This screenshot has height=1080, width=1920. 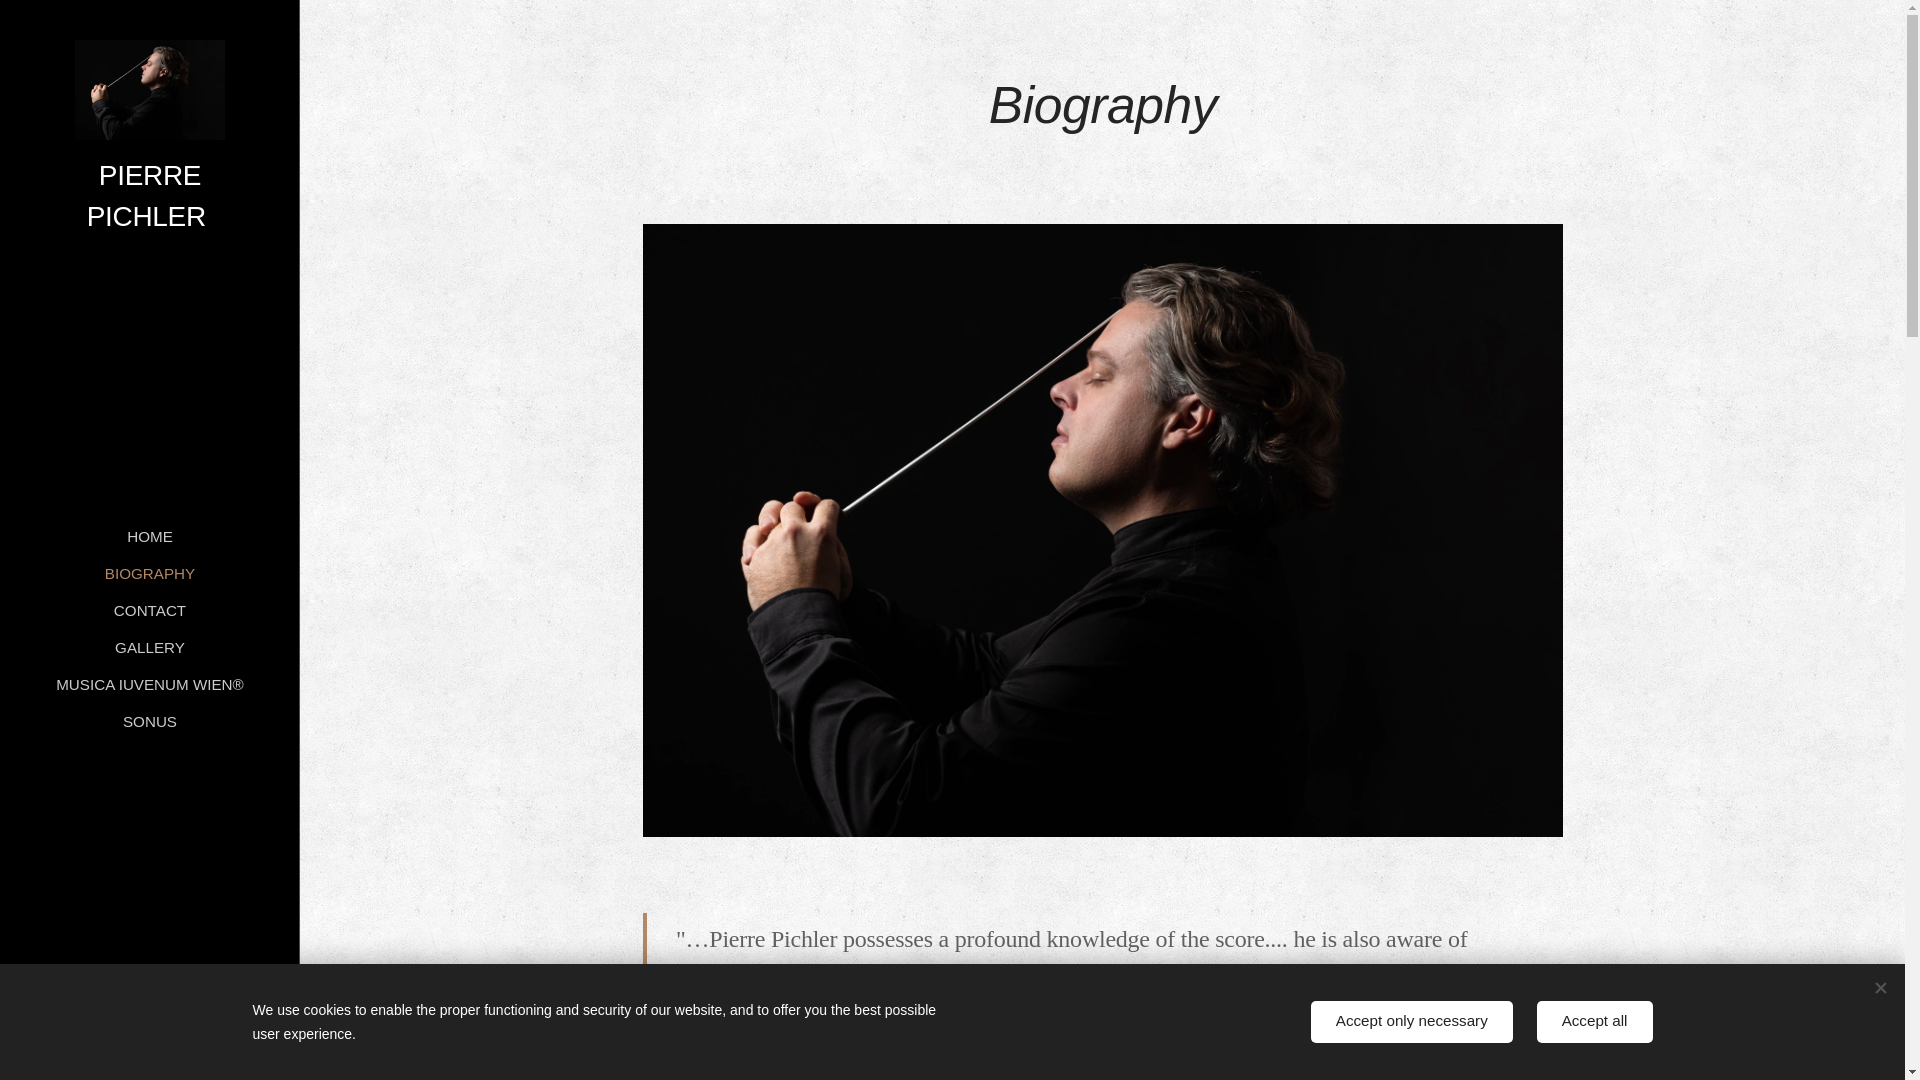 I want to click on Accept all, so click(x=1595, y=1022).